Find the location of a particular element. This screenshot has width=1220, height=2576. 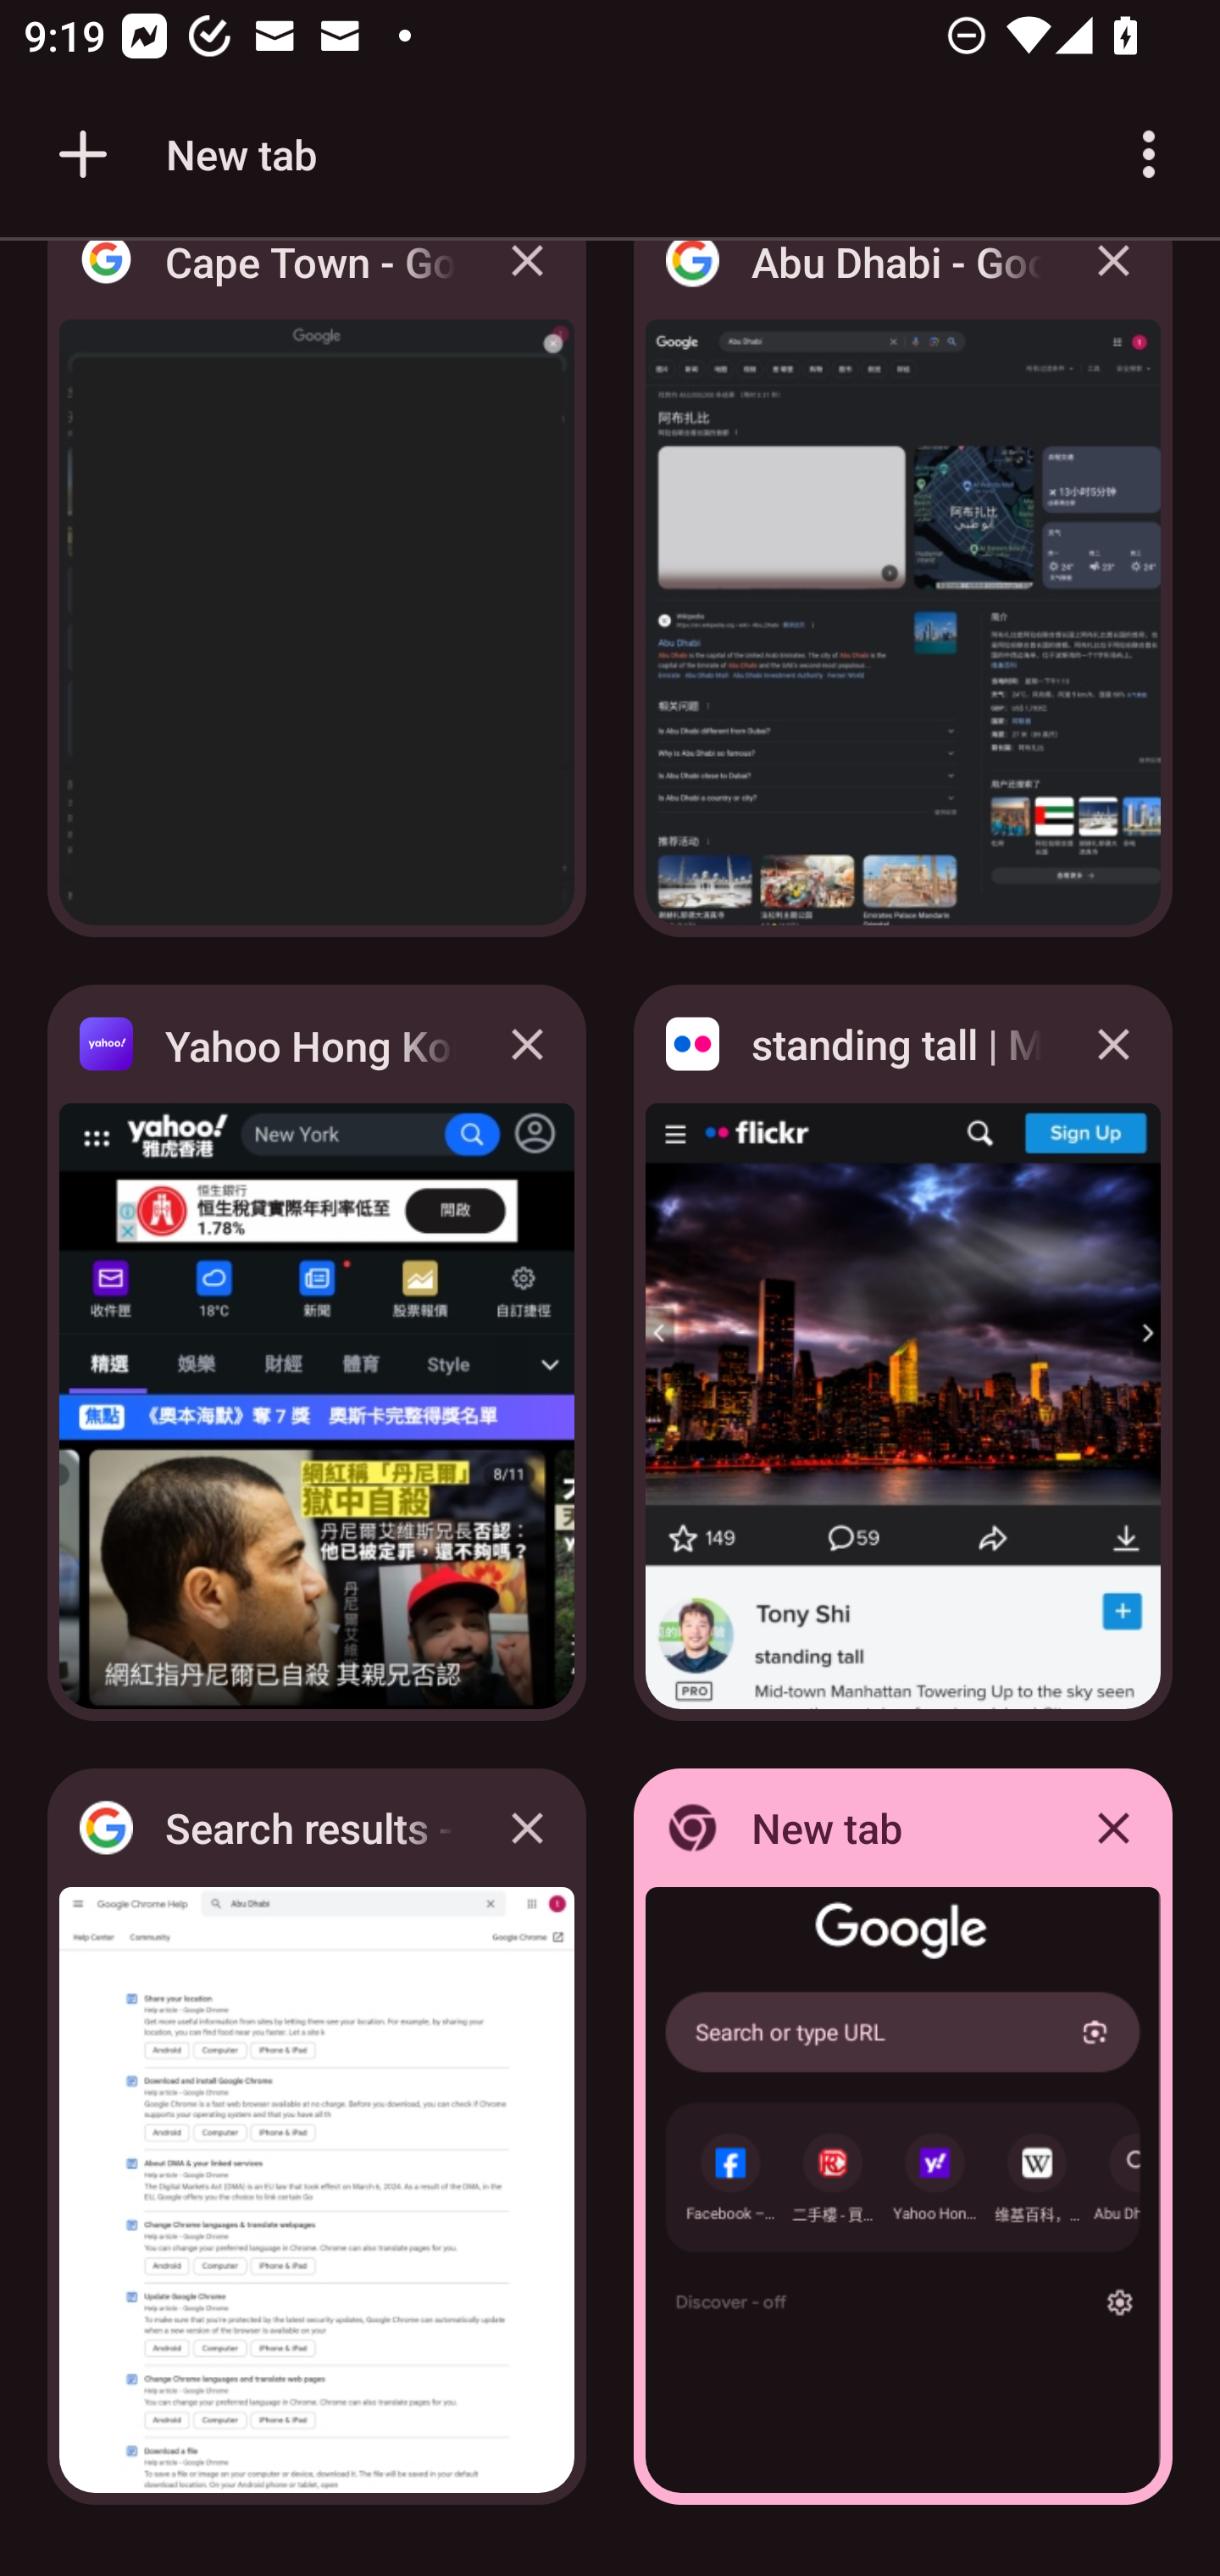

Close Search results - Google Chrome Help tab is located at coordinates (527, 1827).